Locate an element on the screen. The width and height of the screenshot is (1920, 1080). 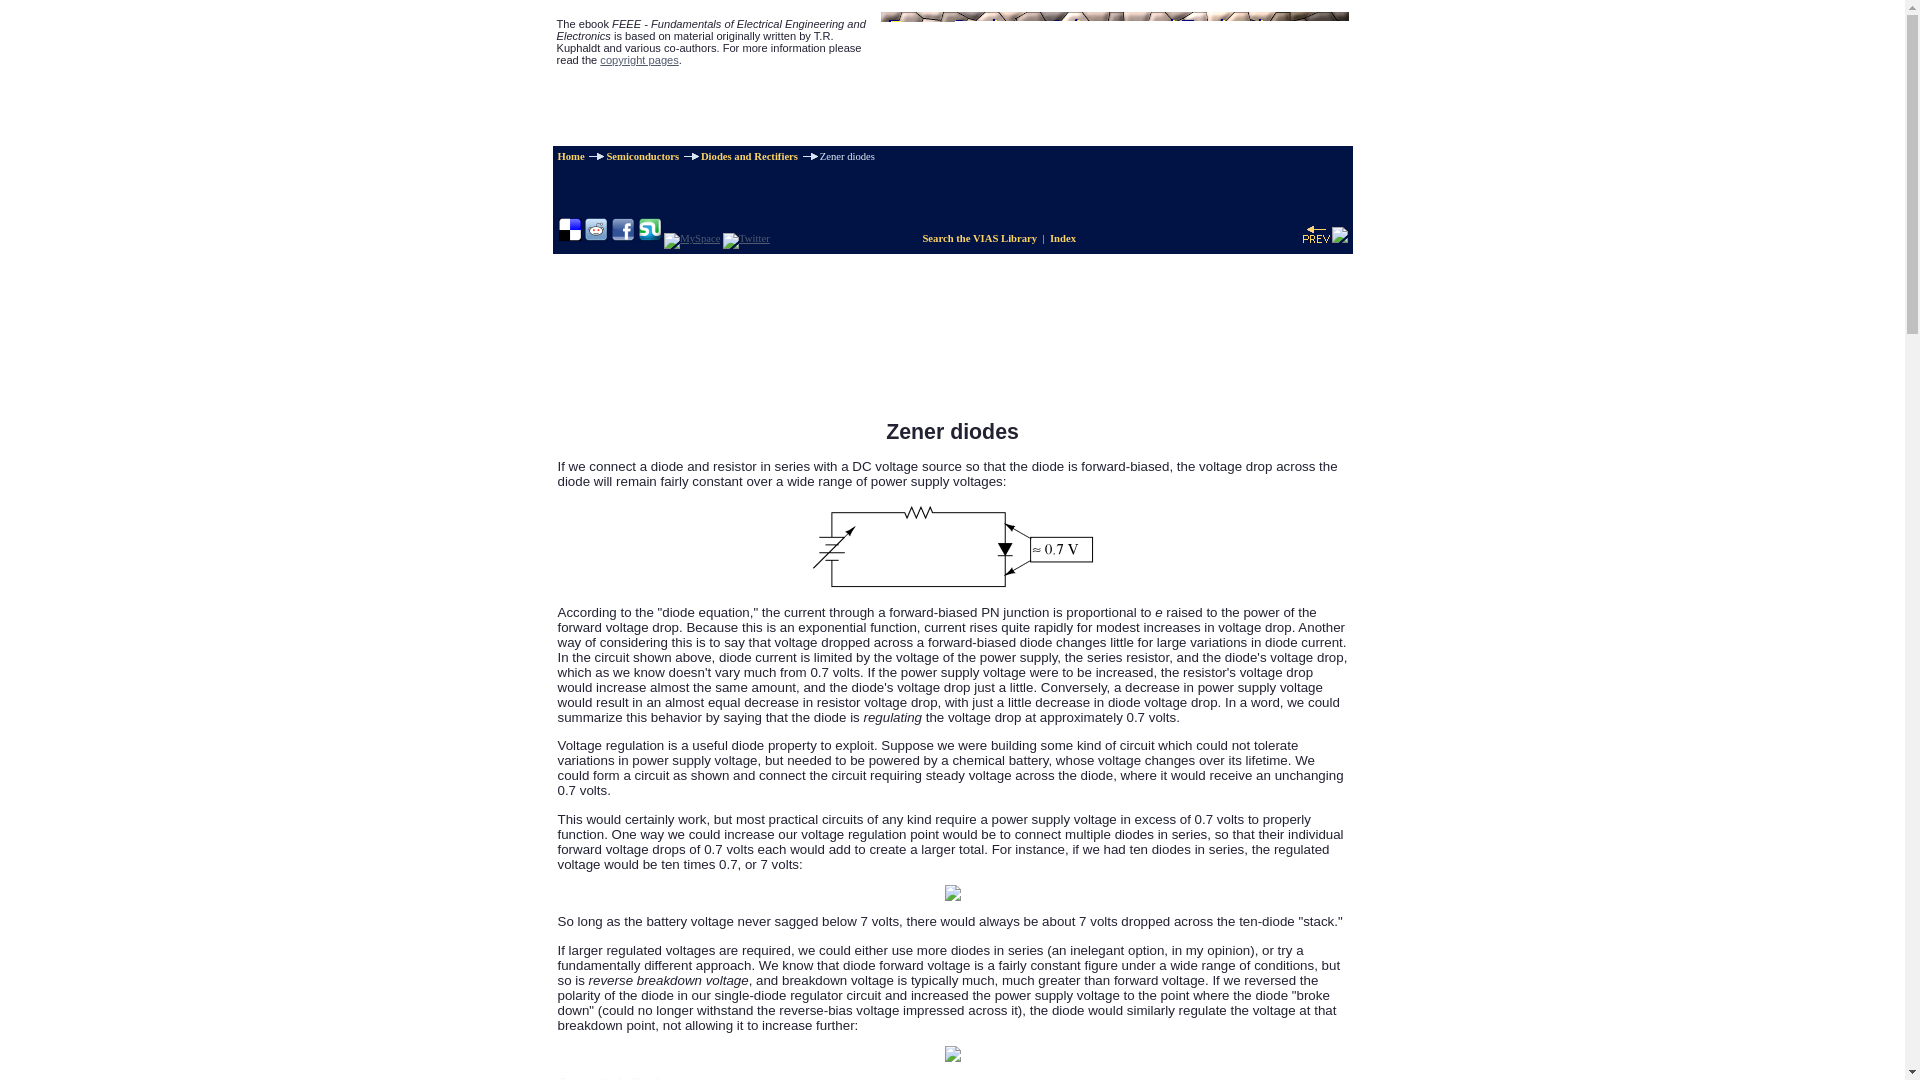
Share This Page on Reddit is located at coordinates (596, 238).